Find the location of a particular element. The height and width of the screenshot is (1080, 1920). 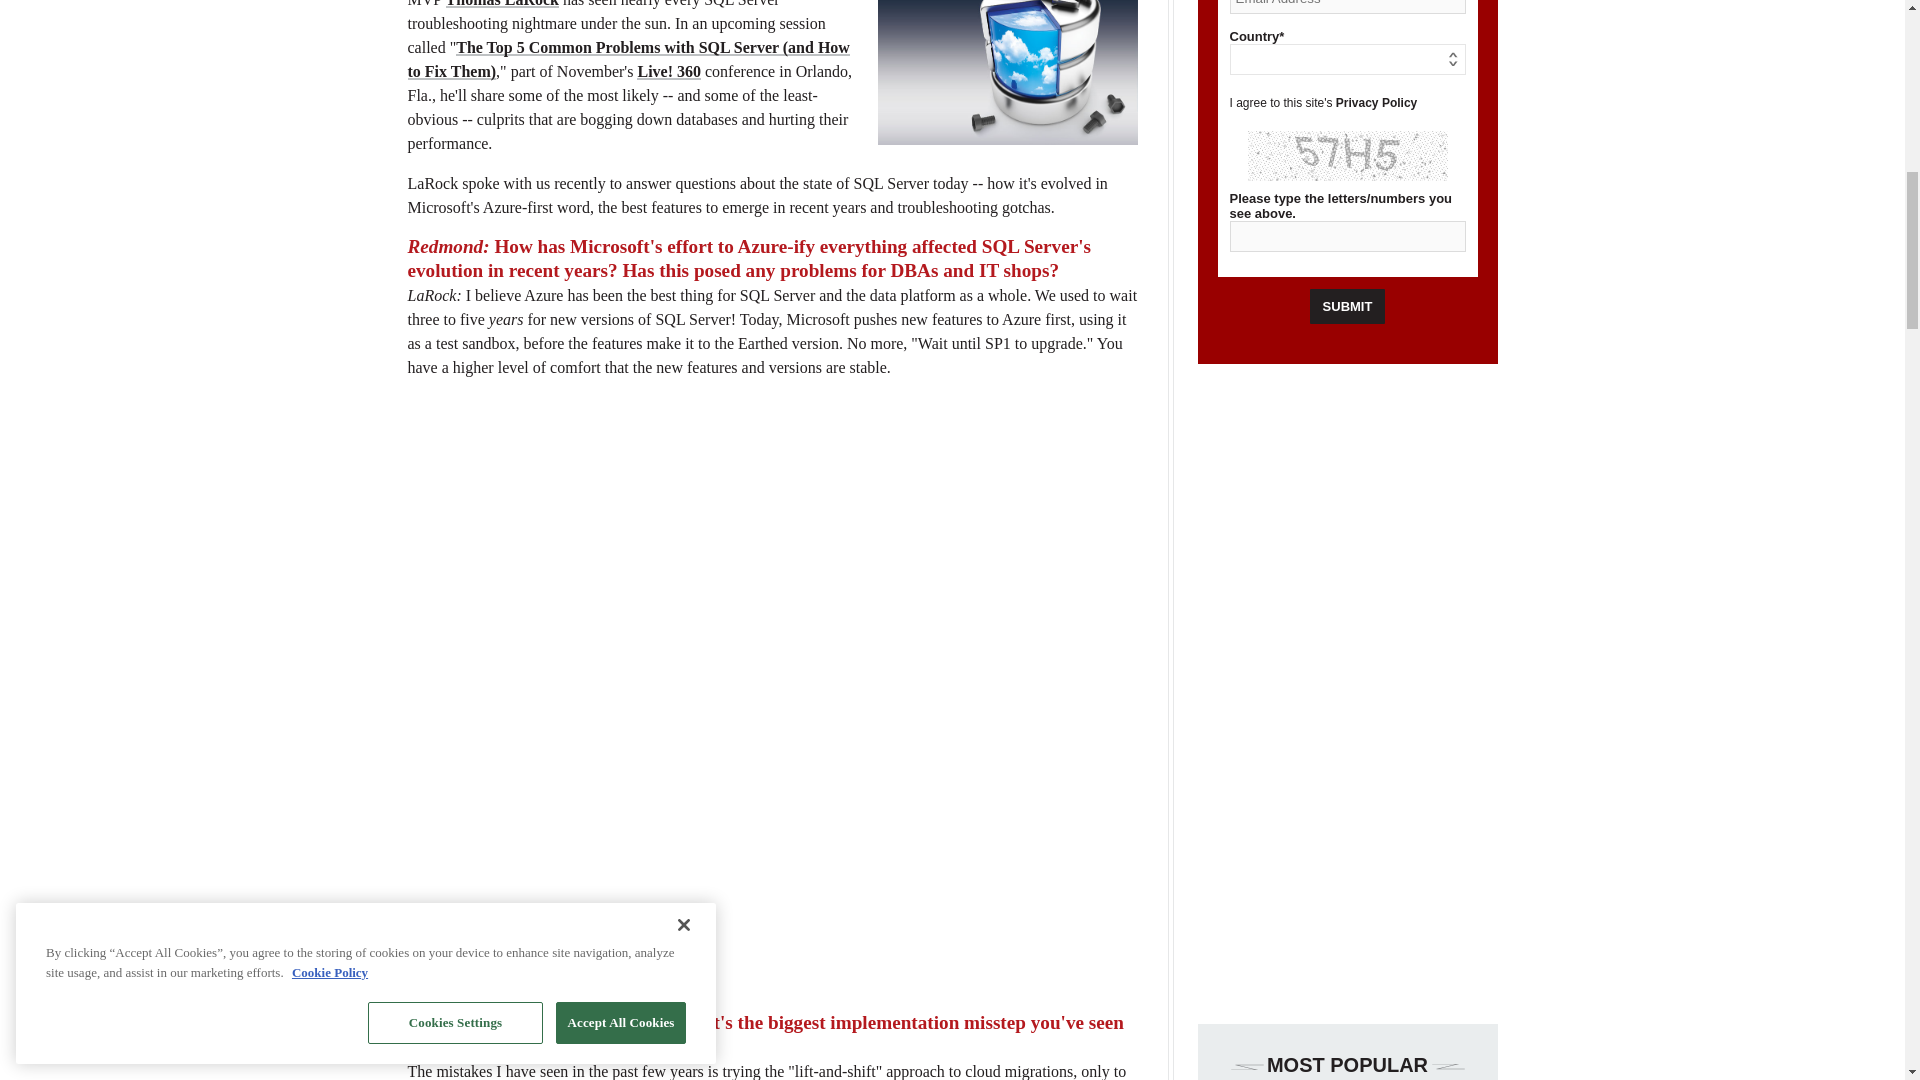

3rd party ad content is located at coordinates (273, 126).